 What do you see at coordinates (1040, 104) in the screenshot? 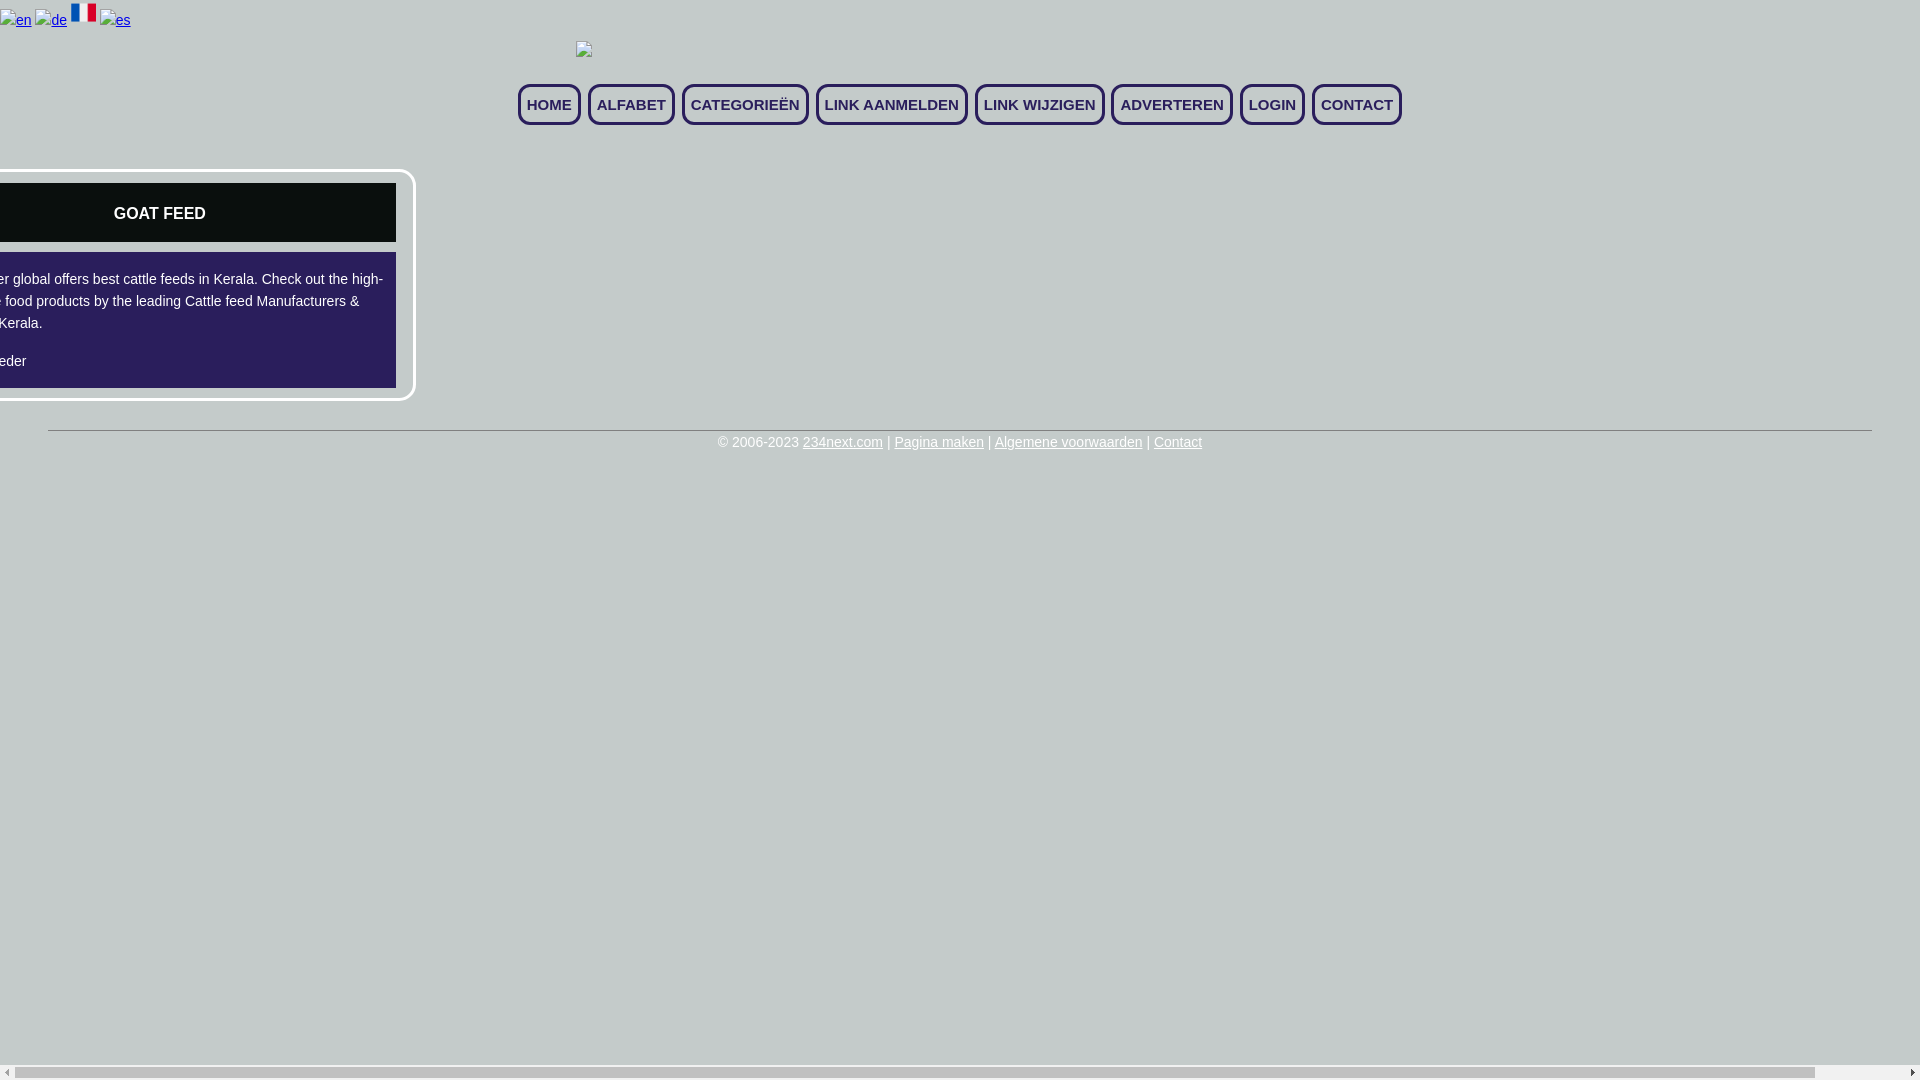
I see `LINK WIJZIGEN` at bounding box center [1040, 104].